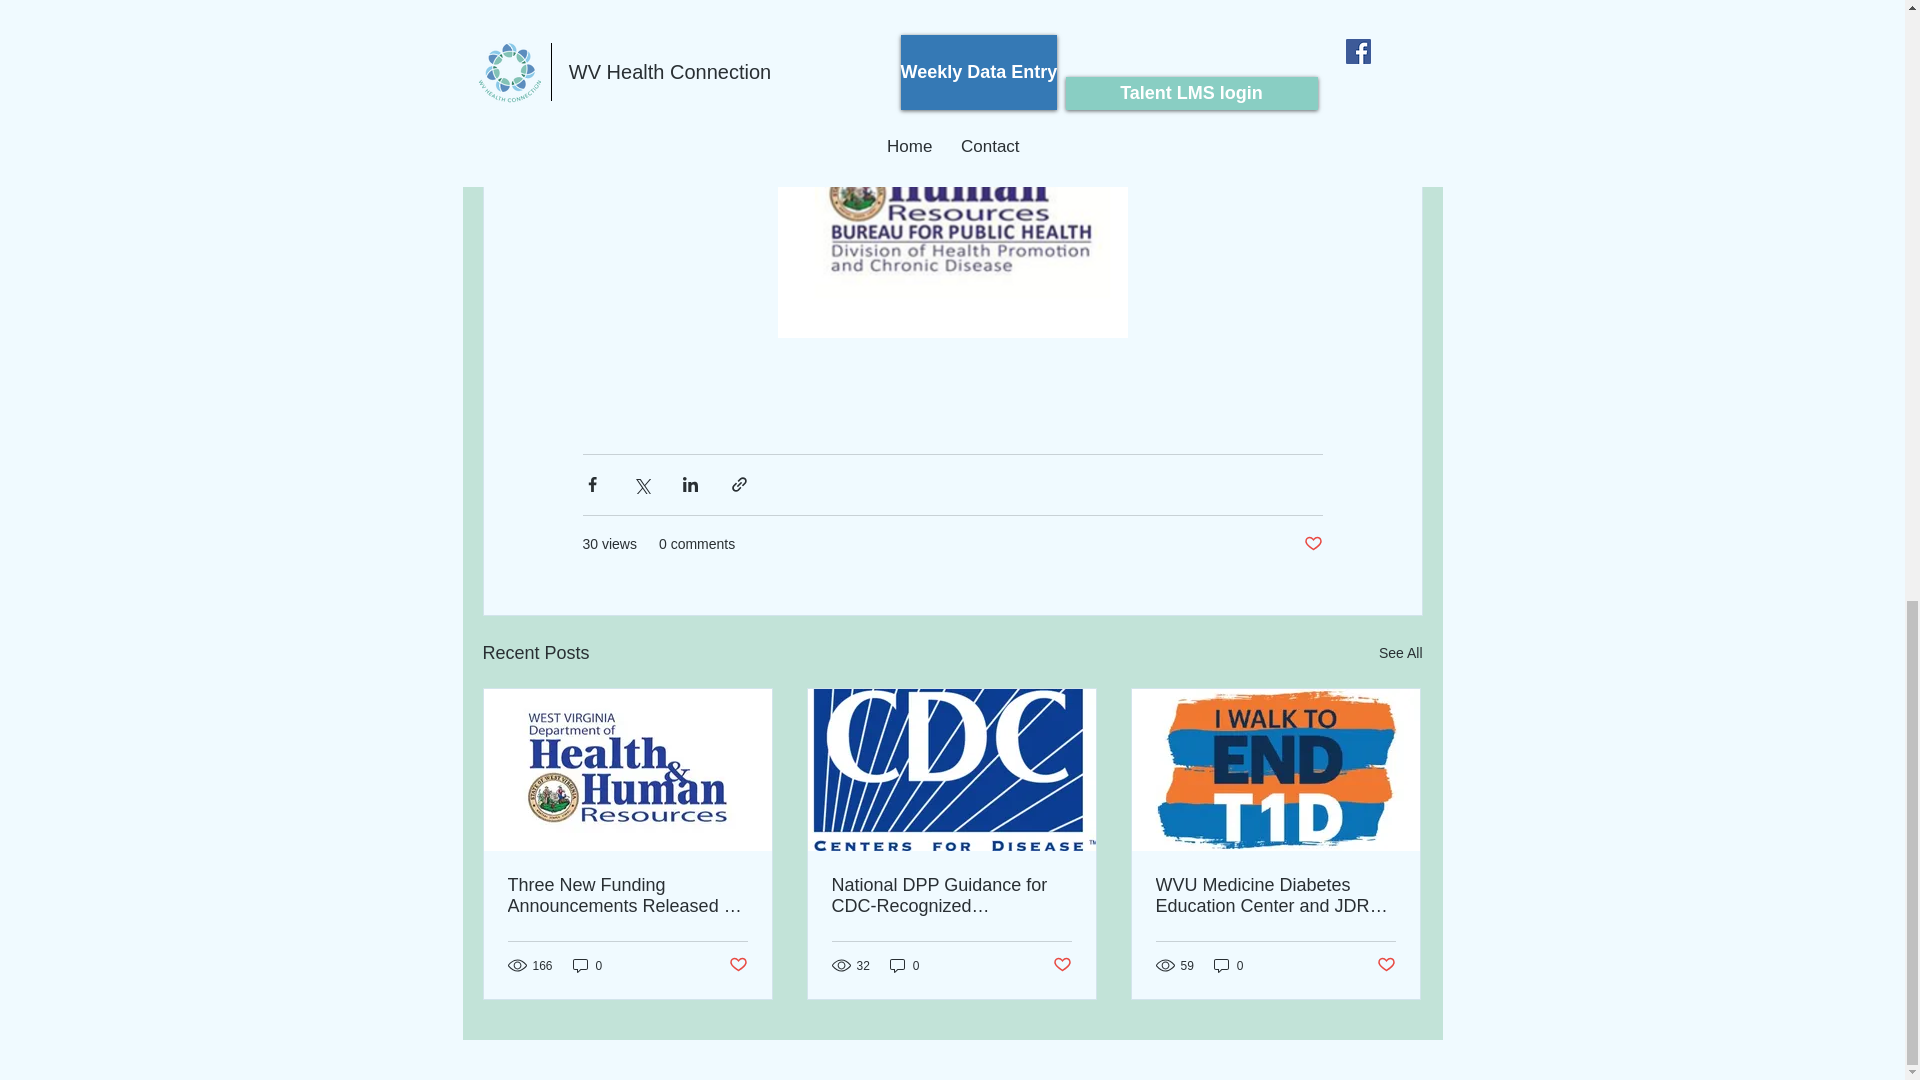  What do you see at coordinates (587, 965) in the screenshot?
I see `0` at bounding box center [587, 965].